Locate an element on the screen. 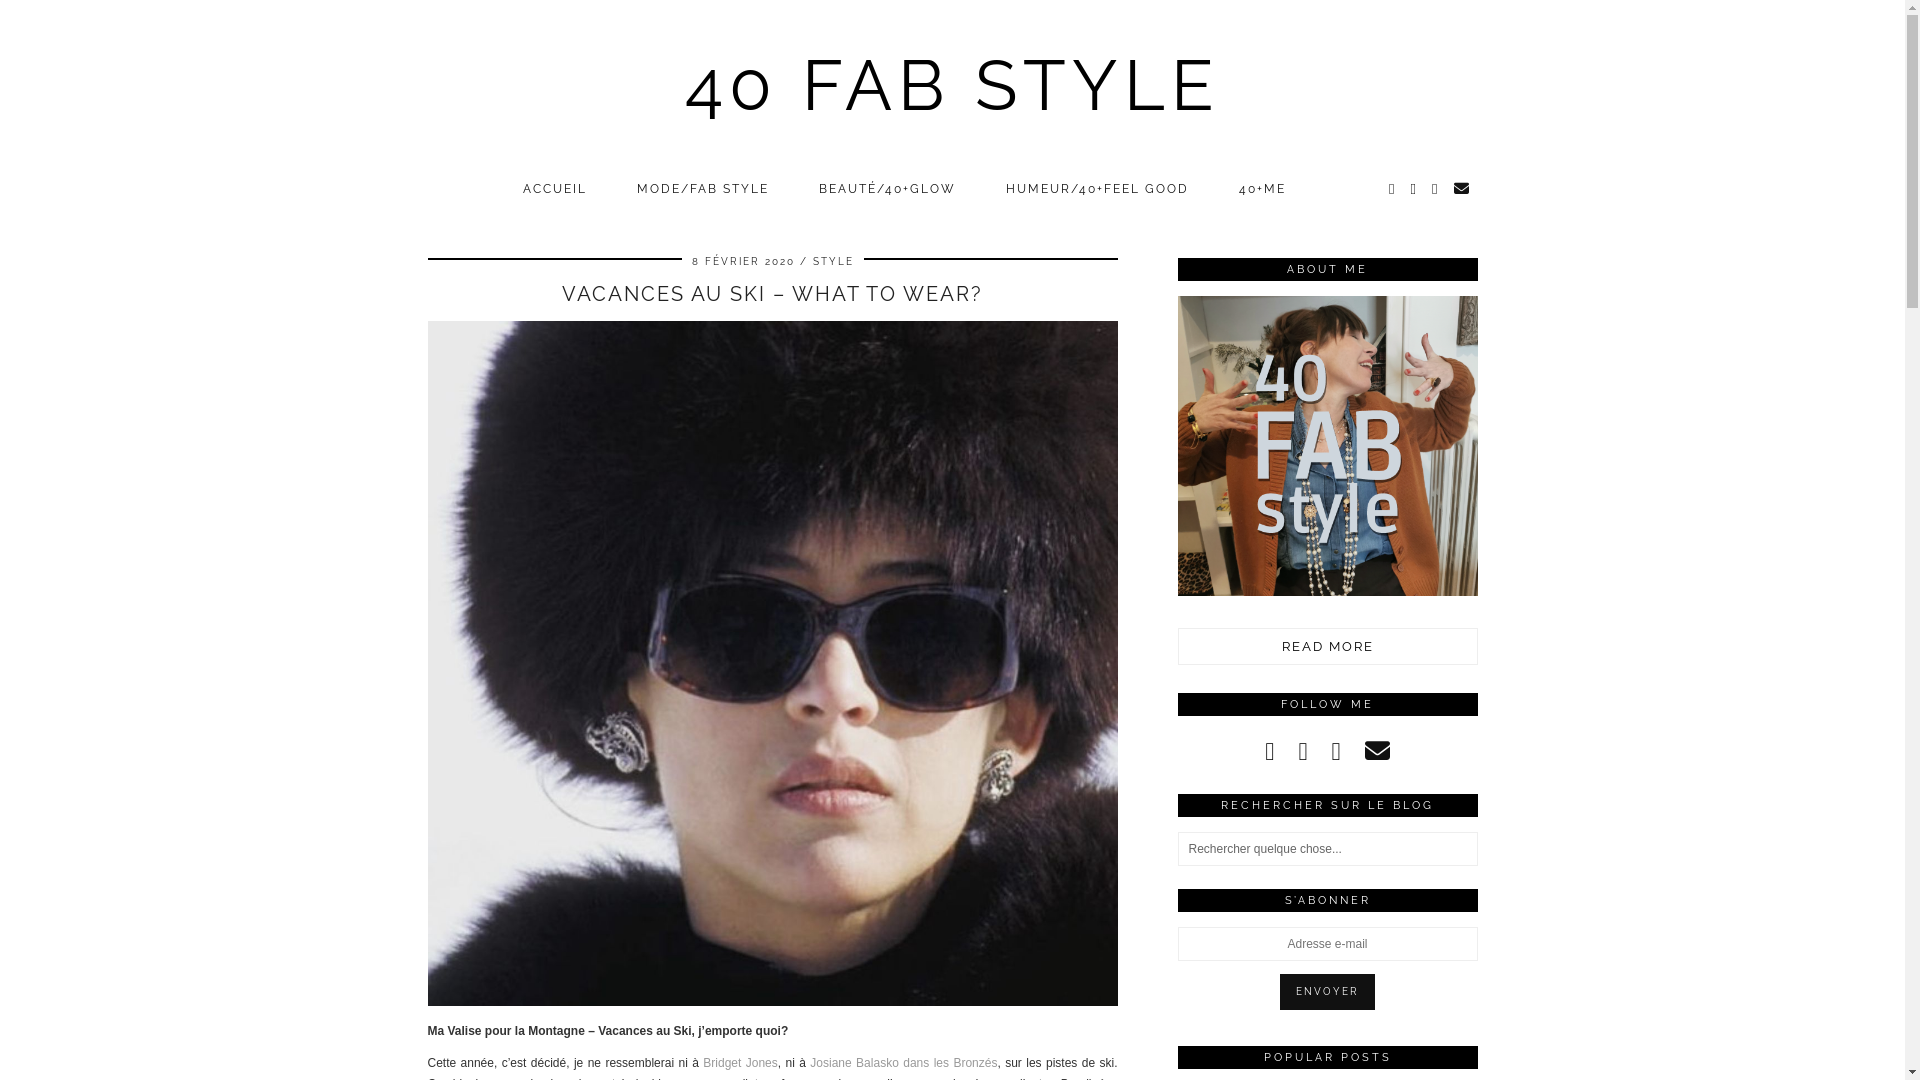 This screenshot has width=1920, height=1080. STYLE is located at coordinates (832, 262).